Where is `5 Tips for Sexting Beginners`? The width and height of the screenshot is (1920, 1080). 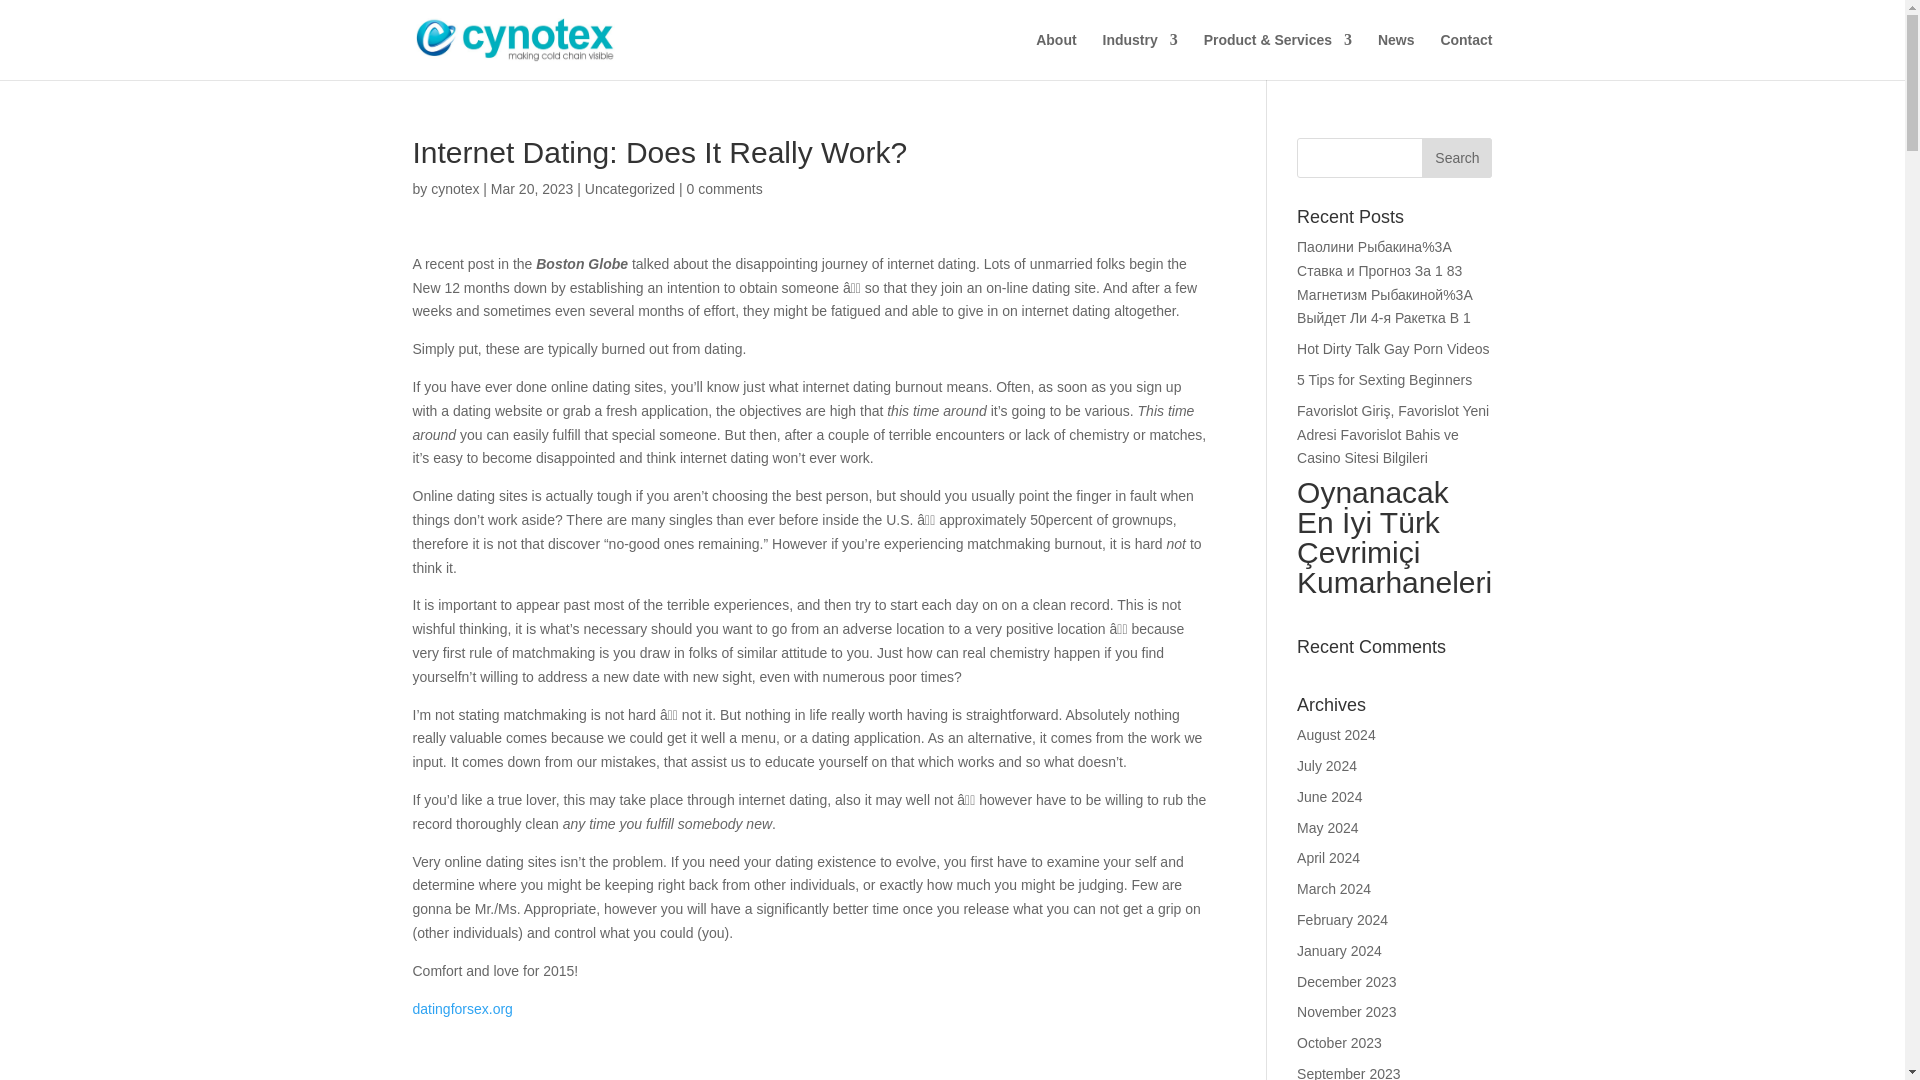 5 Tips for Sexting Beginners is located at coordinates (1384, 379).